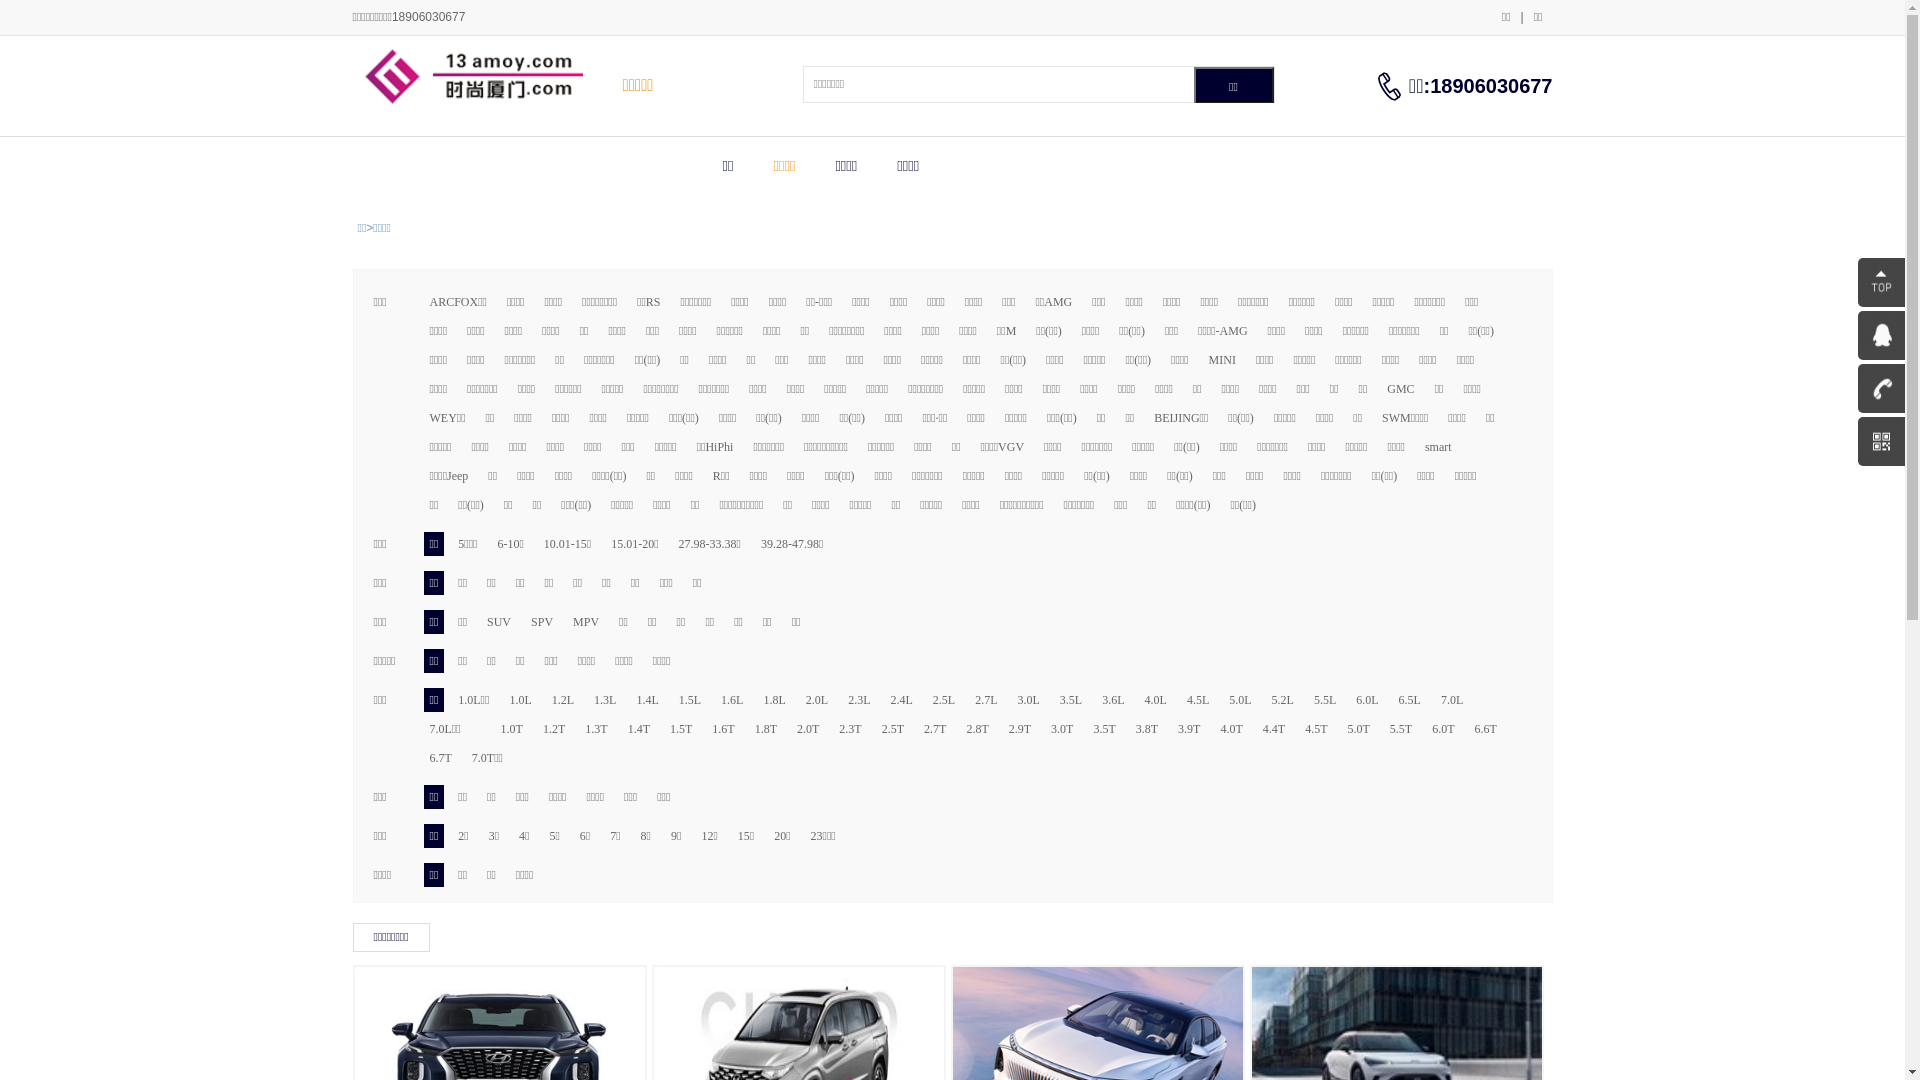 The width and height of the screenshot is (1920, 1080). Describe the element at coordinates (723, 729) in the screenshot. I see `1.6T` at that location.